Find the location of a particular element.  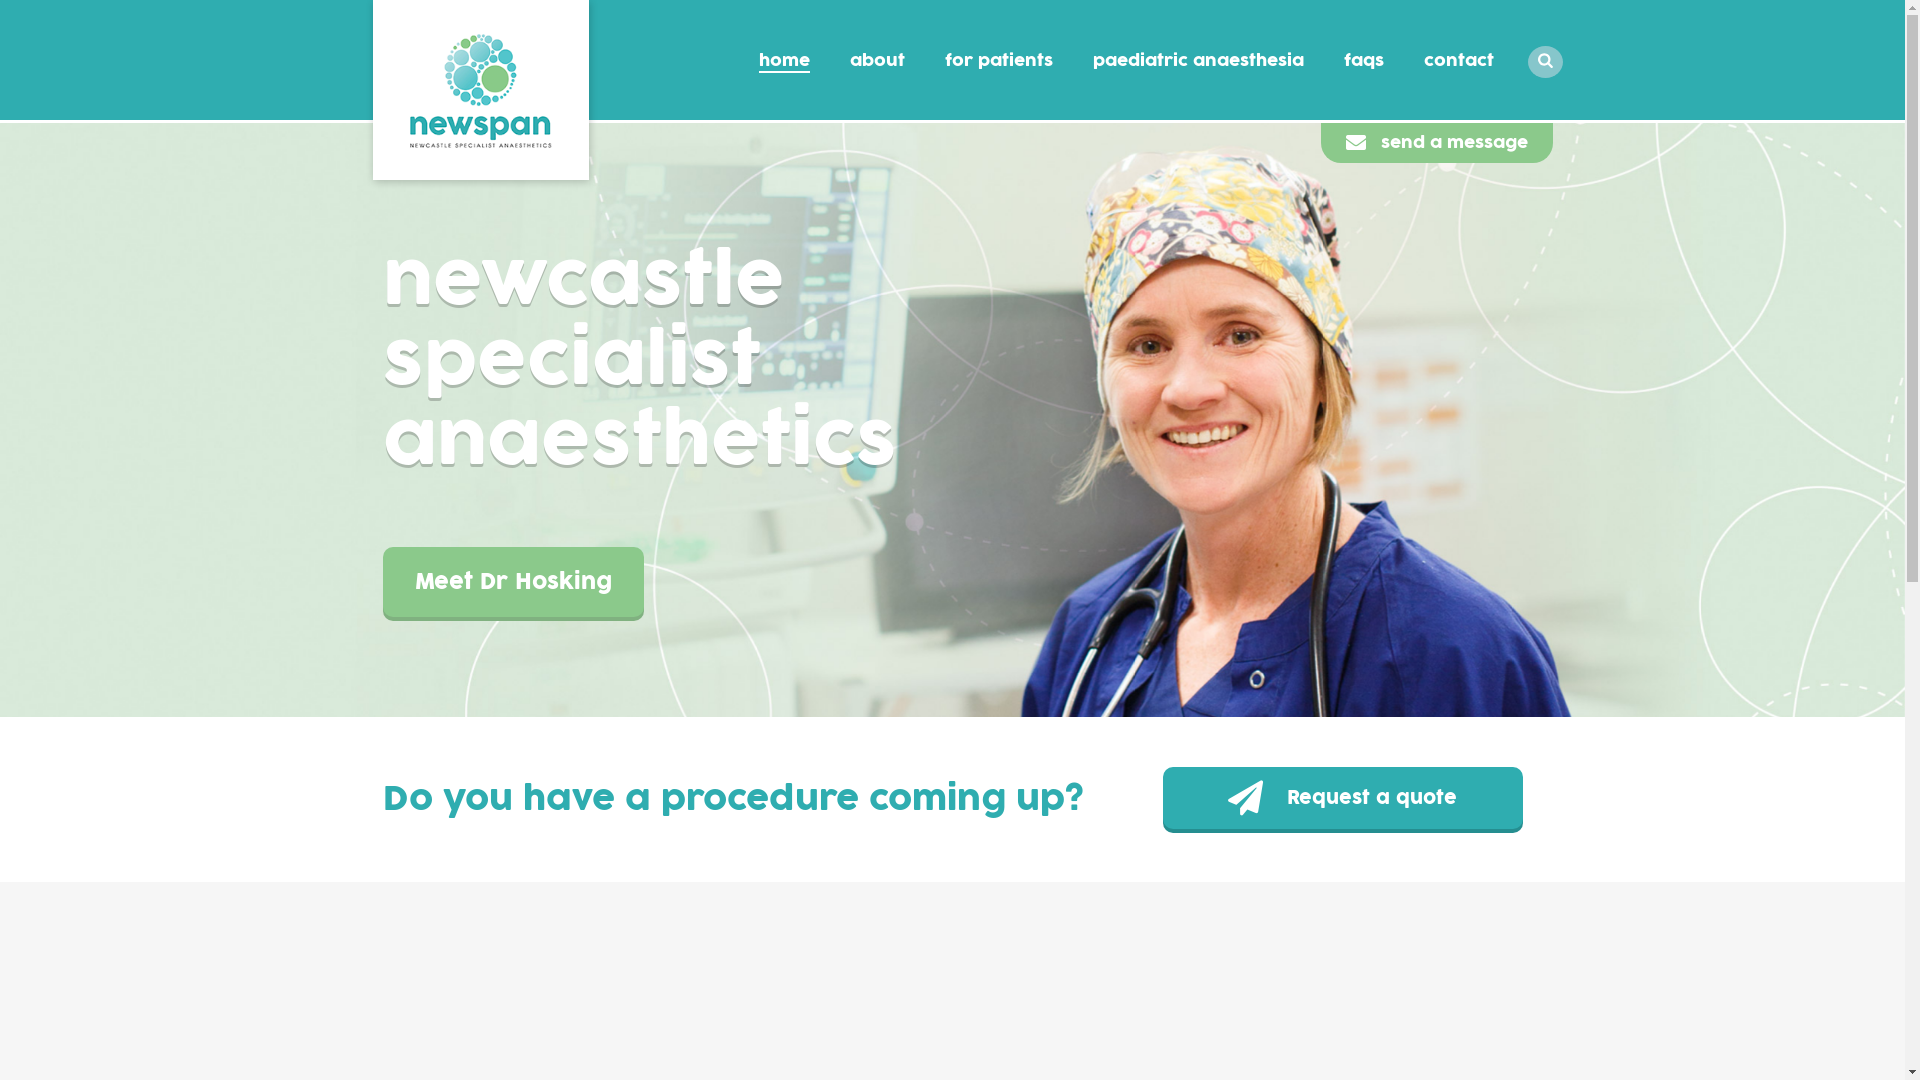

home is located at coordinates (784, 61).